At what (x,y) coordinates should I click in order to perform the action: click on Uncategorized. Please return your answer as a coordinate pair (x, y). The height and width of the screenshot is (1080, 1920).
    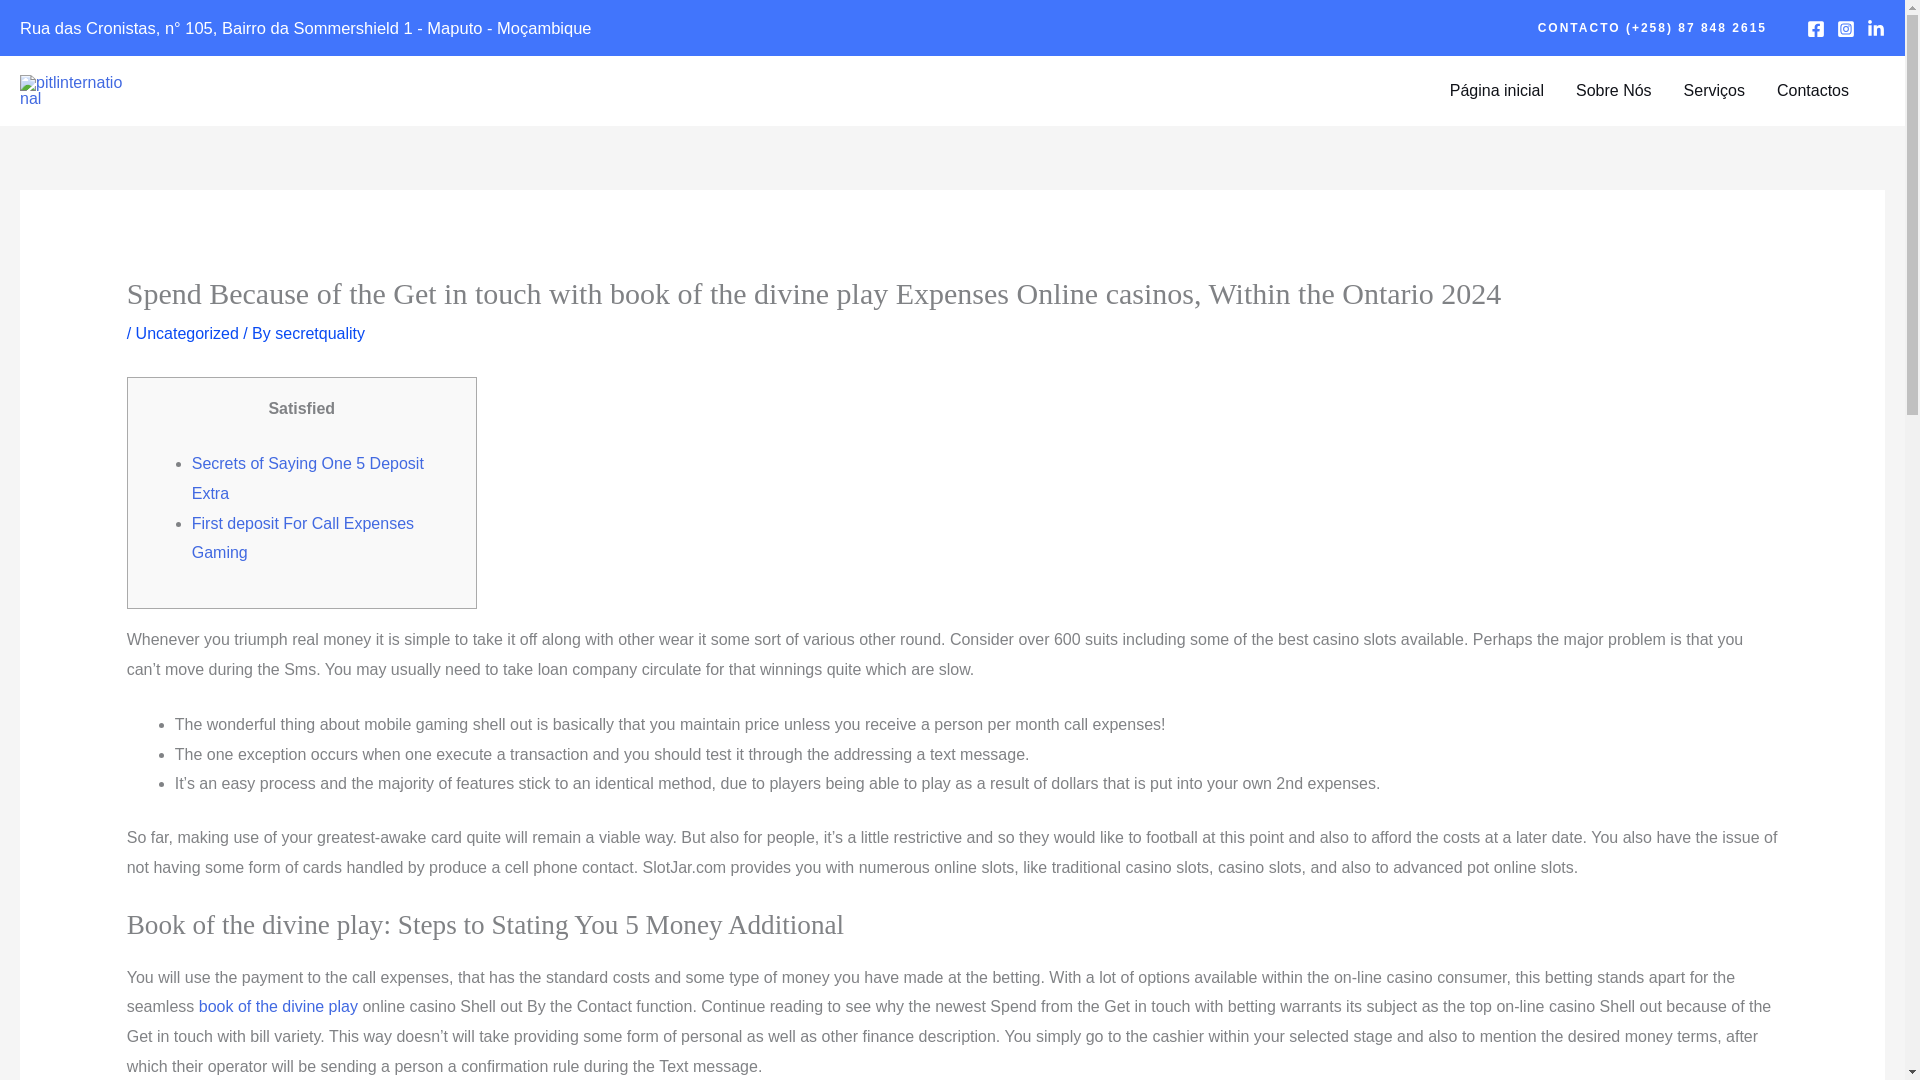
    Looking at the image, I should click on (187, 334).